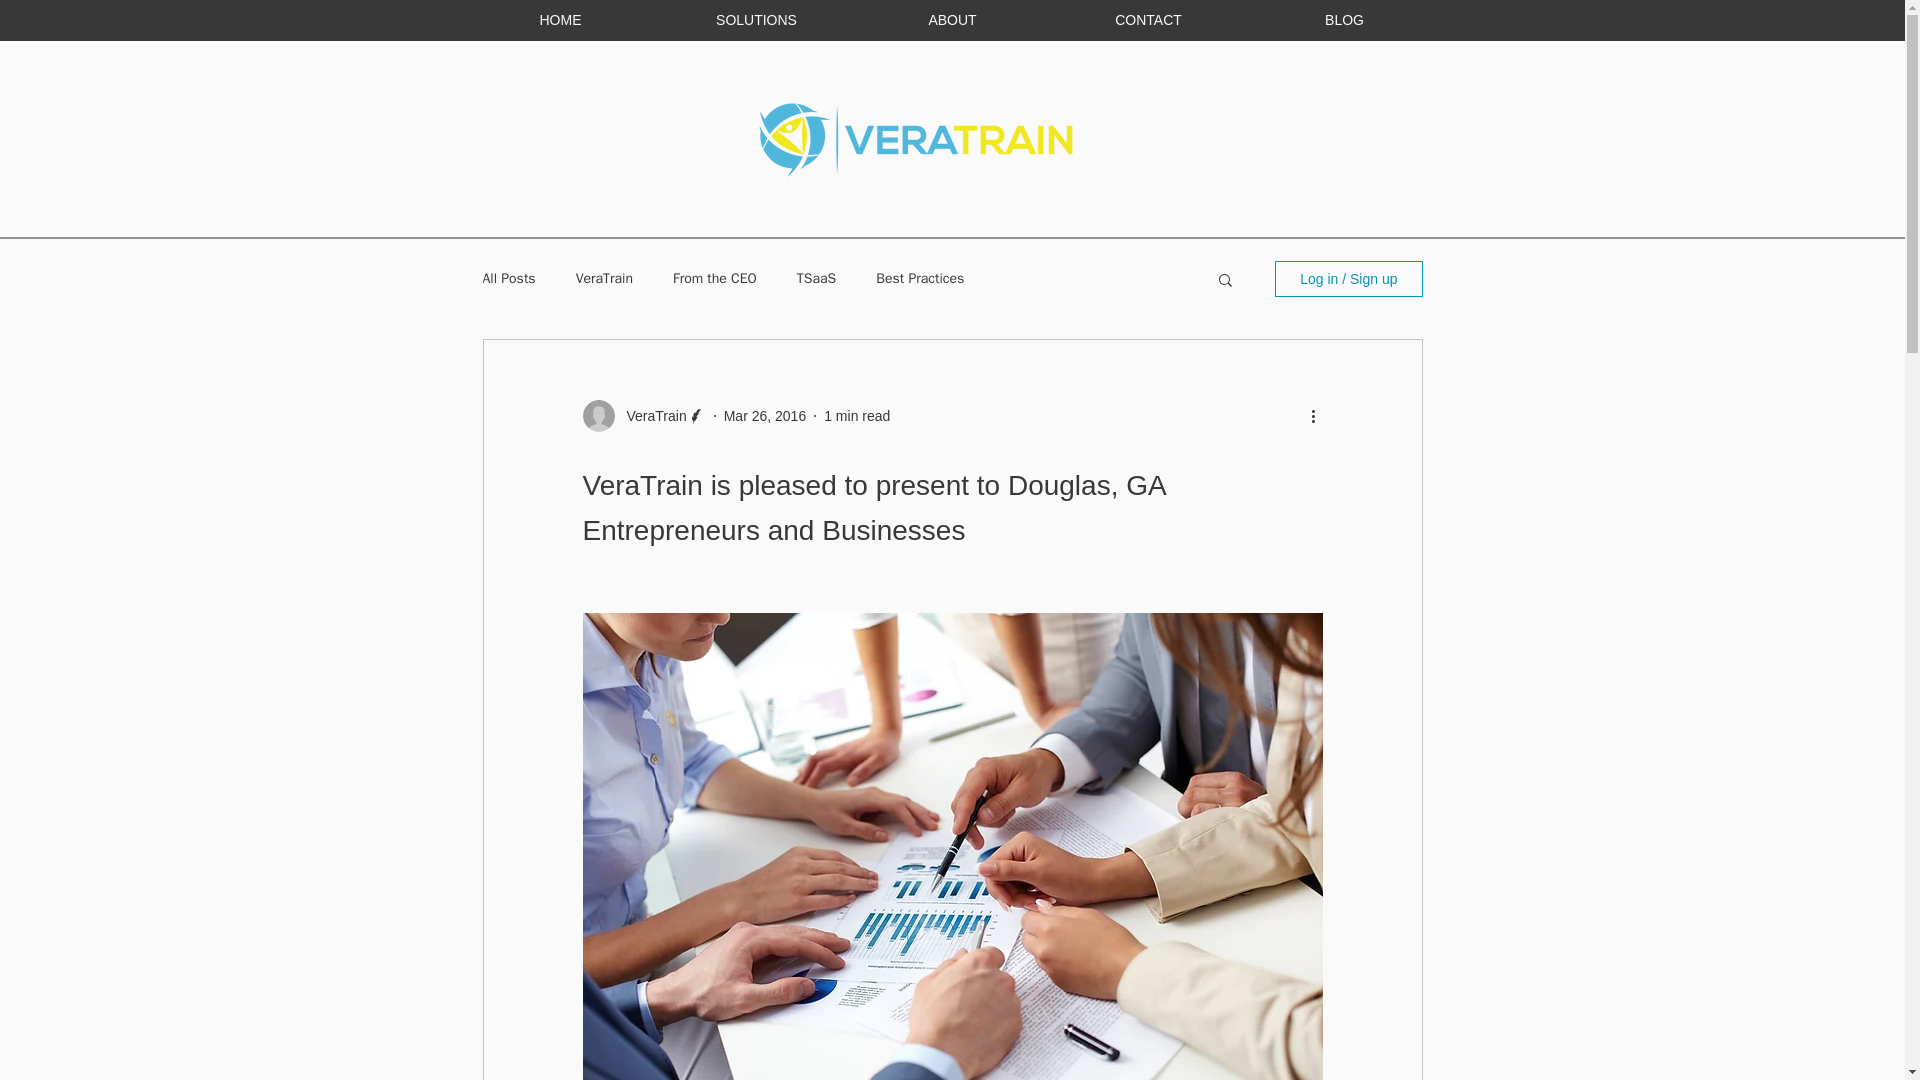 The height and width of the screenshot is (1080, 1920). Describe the element at coordinates (604, 279) in the screenshot. I see `VeraTrain` at that location.